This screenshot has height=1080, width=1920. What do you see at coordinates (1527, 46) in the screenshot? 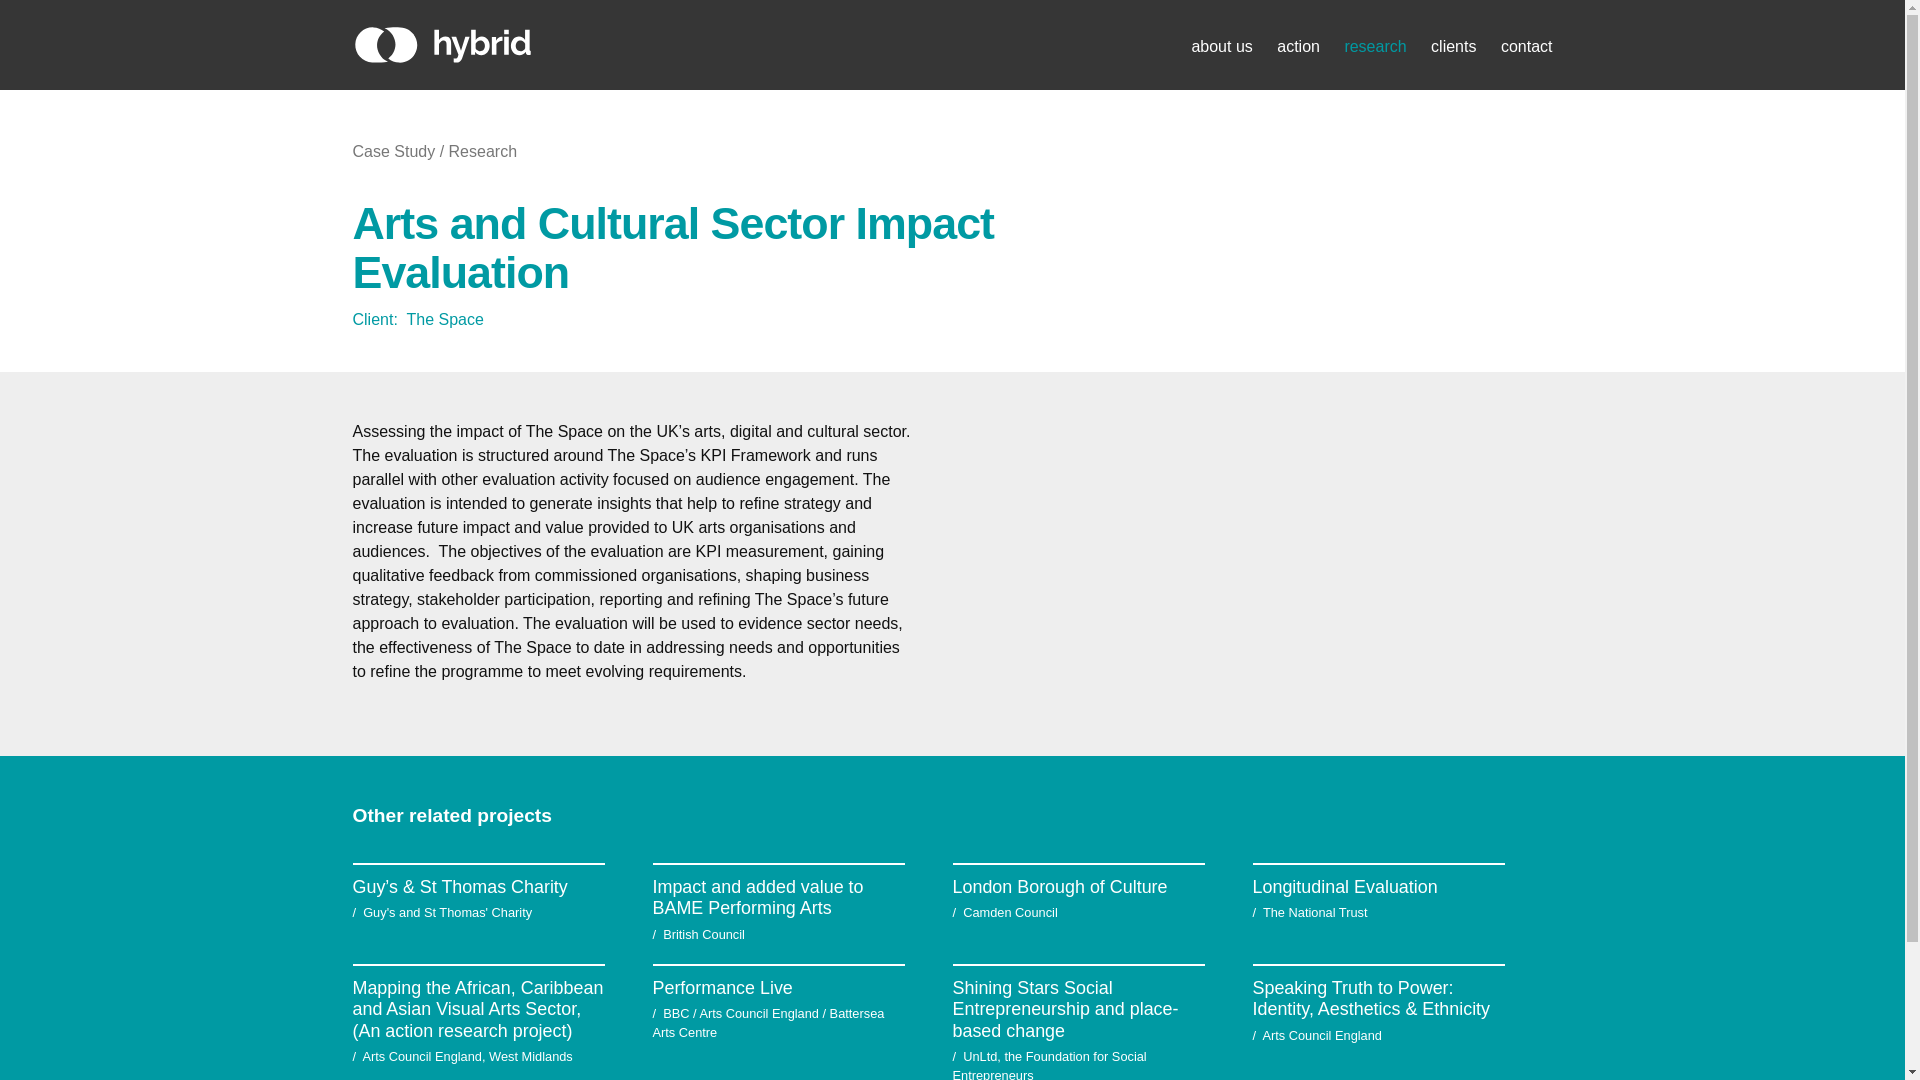
I see `contact` at bounding box center [1527, 46].